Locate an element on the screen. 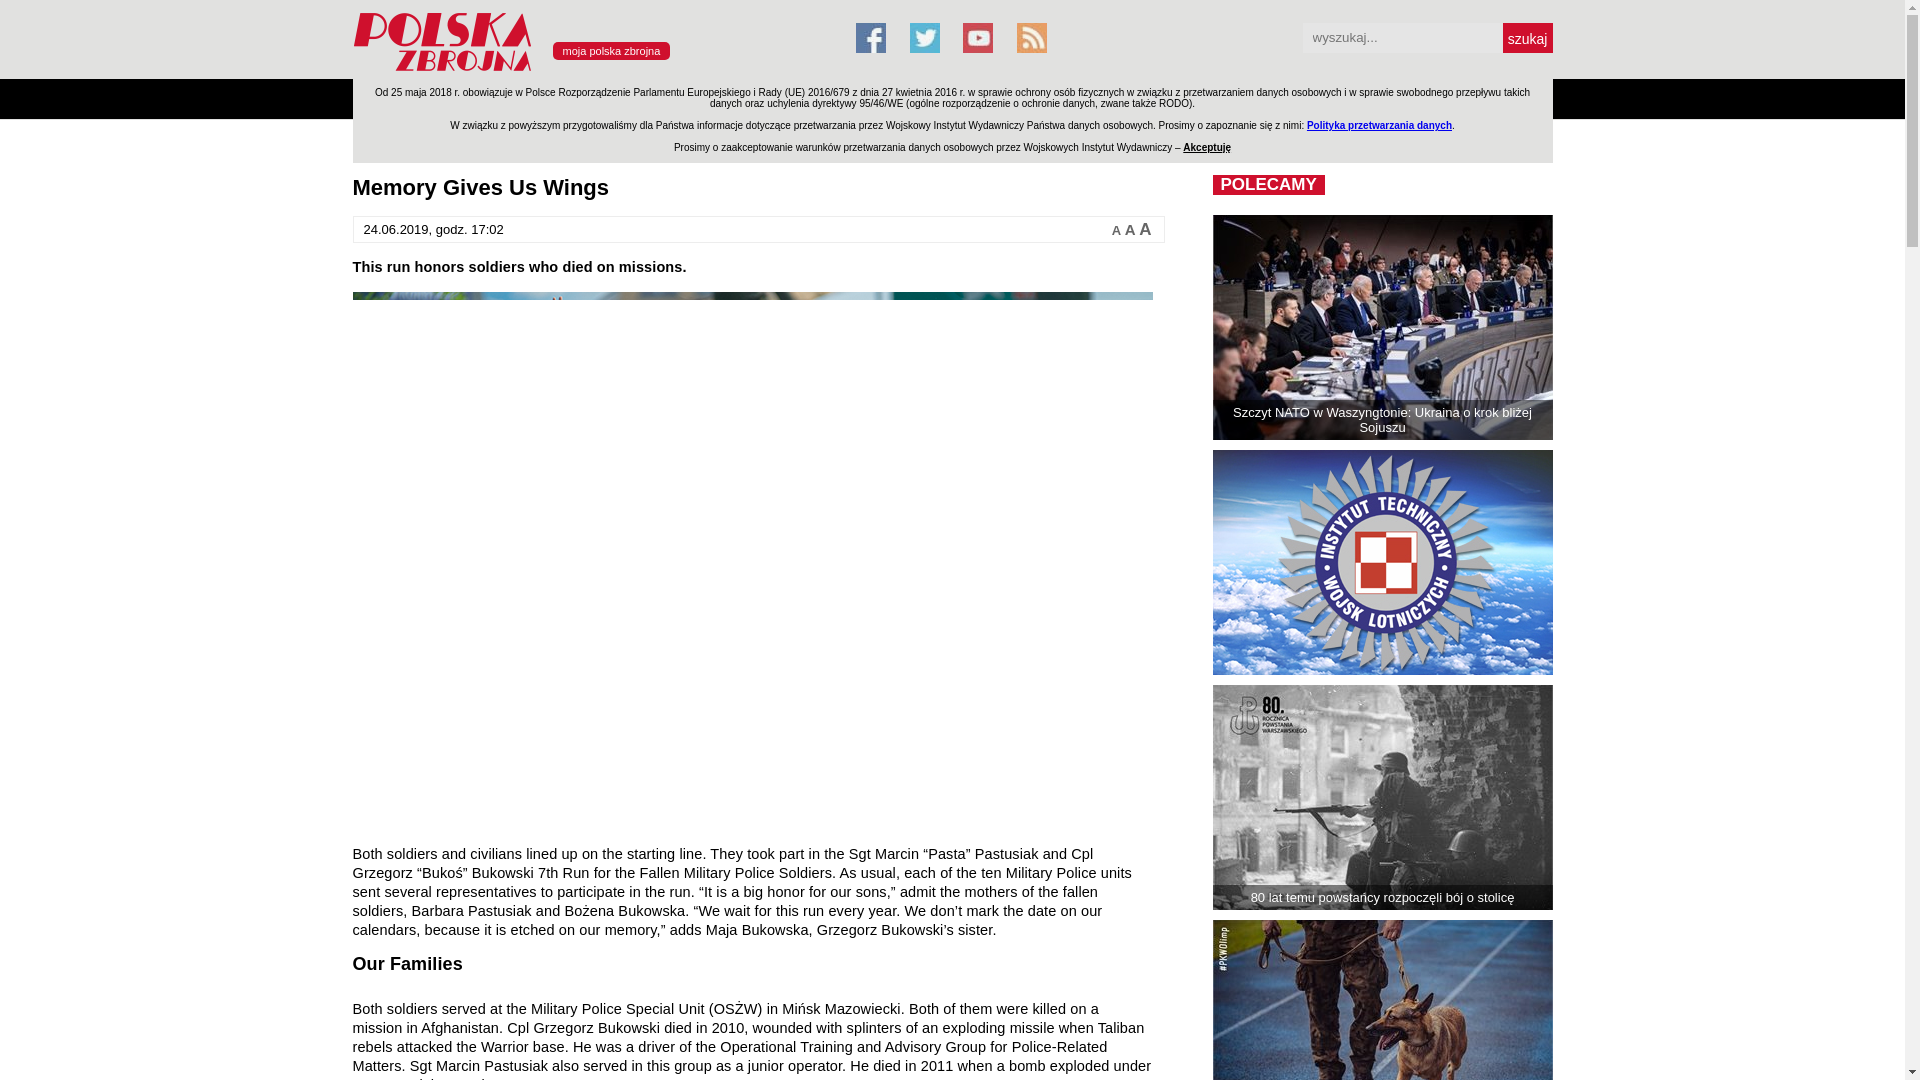  Sport is located at coordinates (902, 98).